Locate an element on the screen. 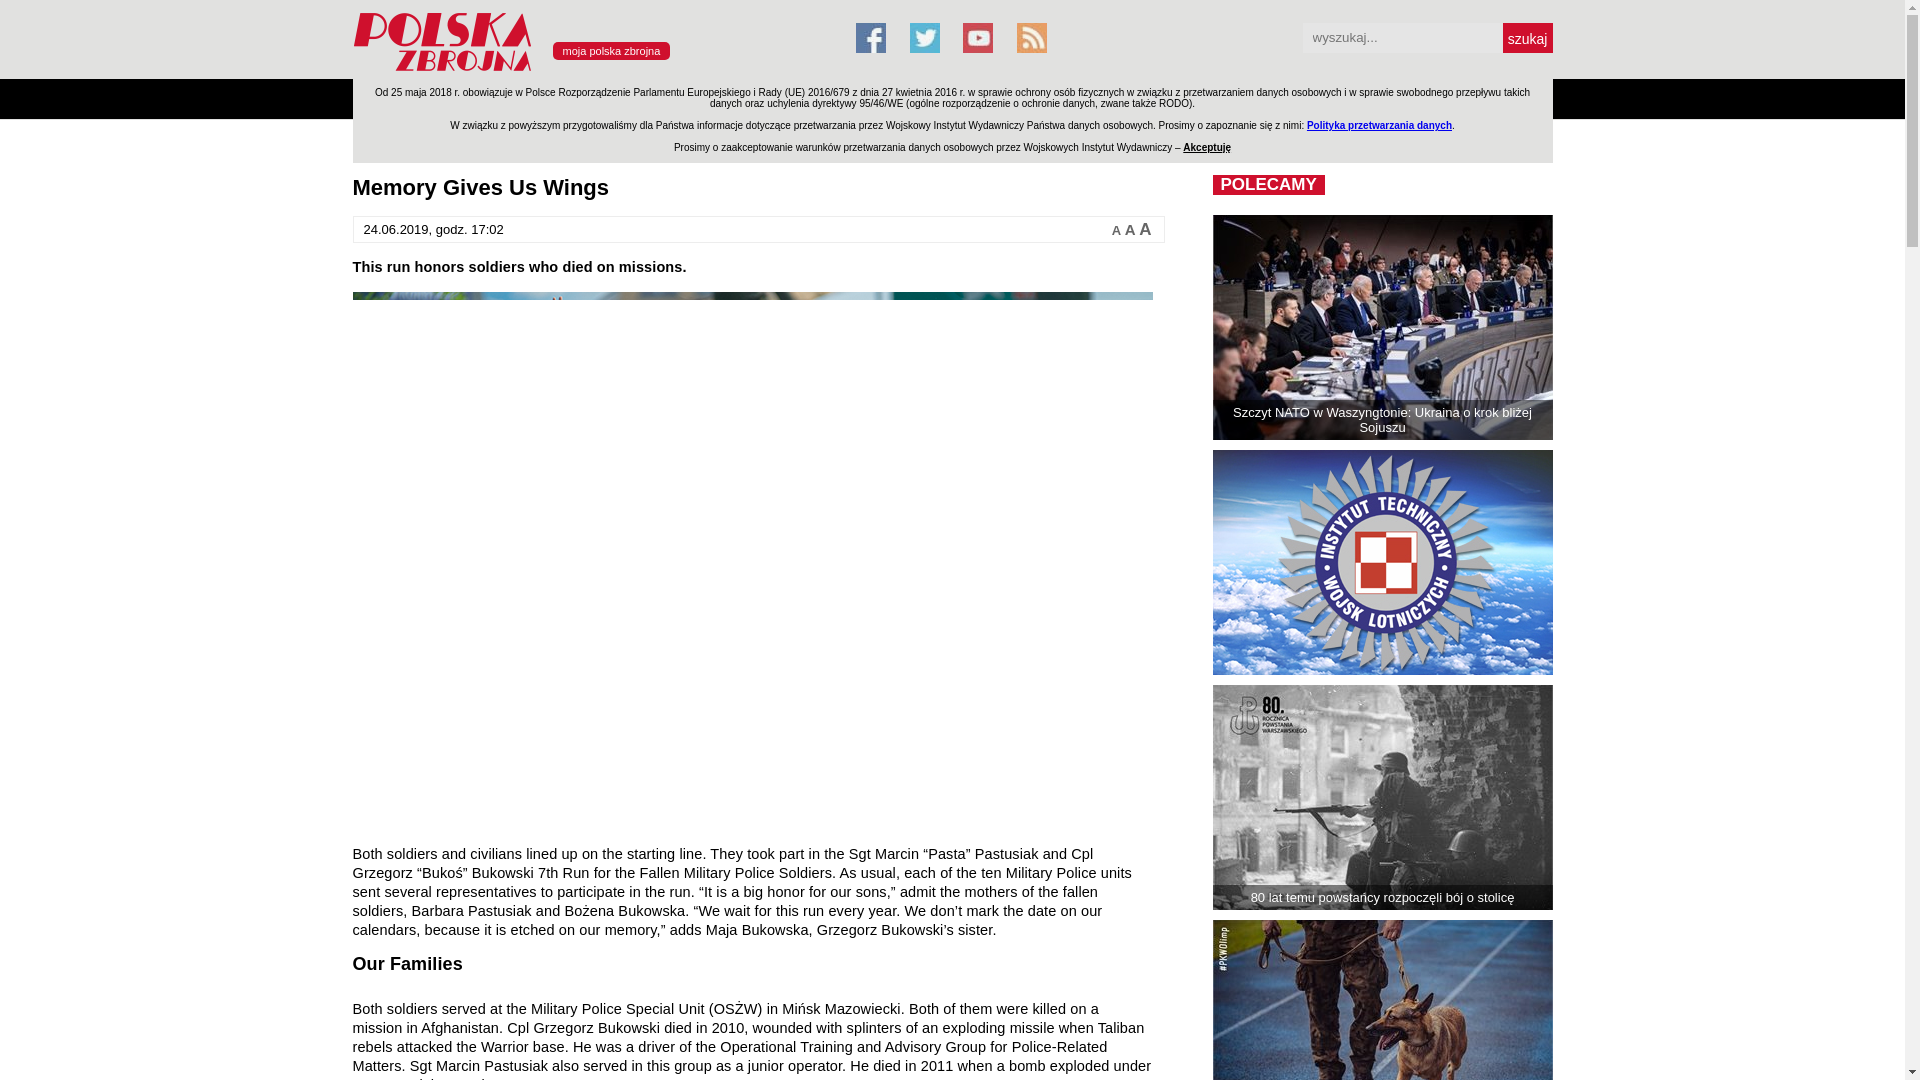  Sport is located at coordinates (902, 98).